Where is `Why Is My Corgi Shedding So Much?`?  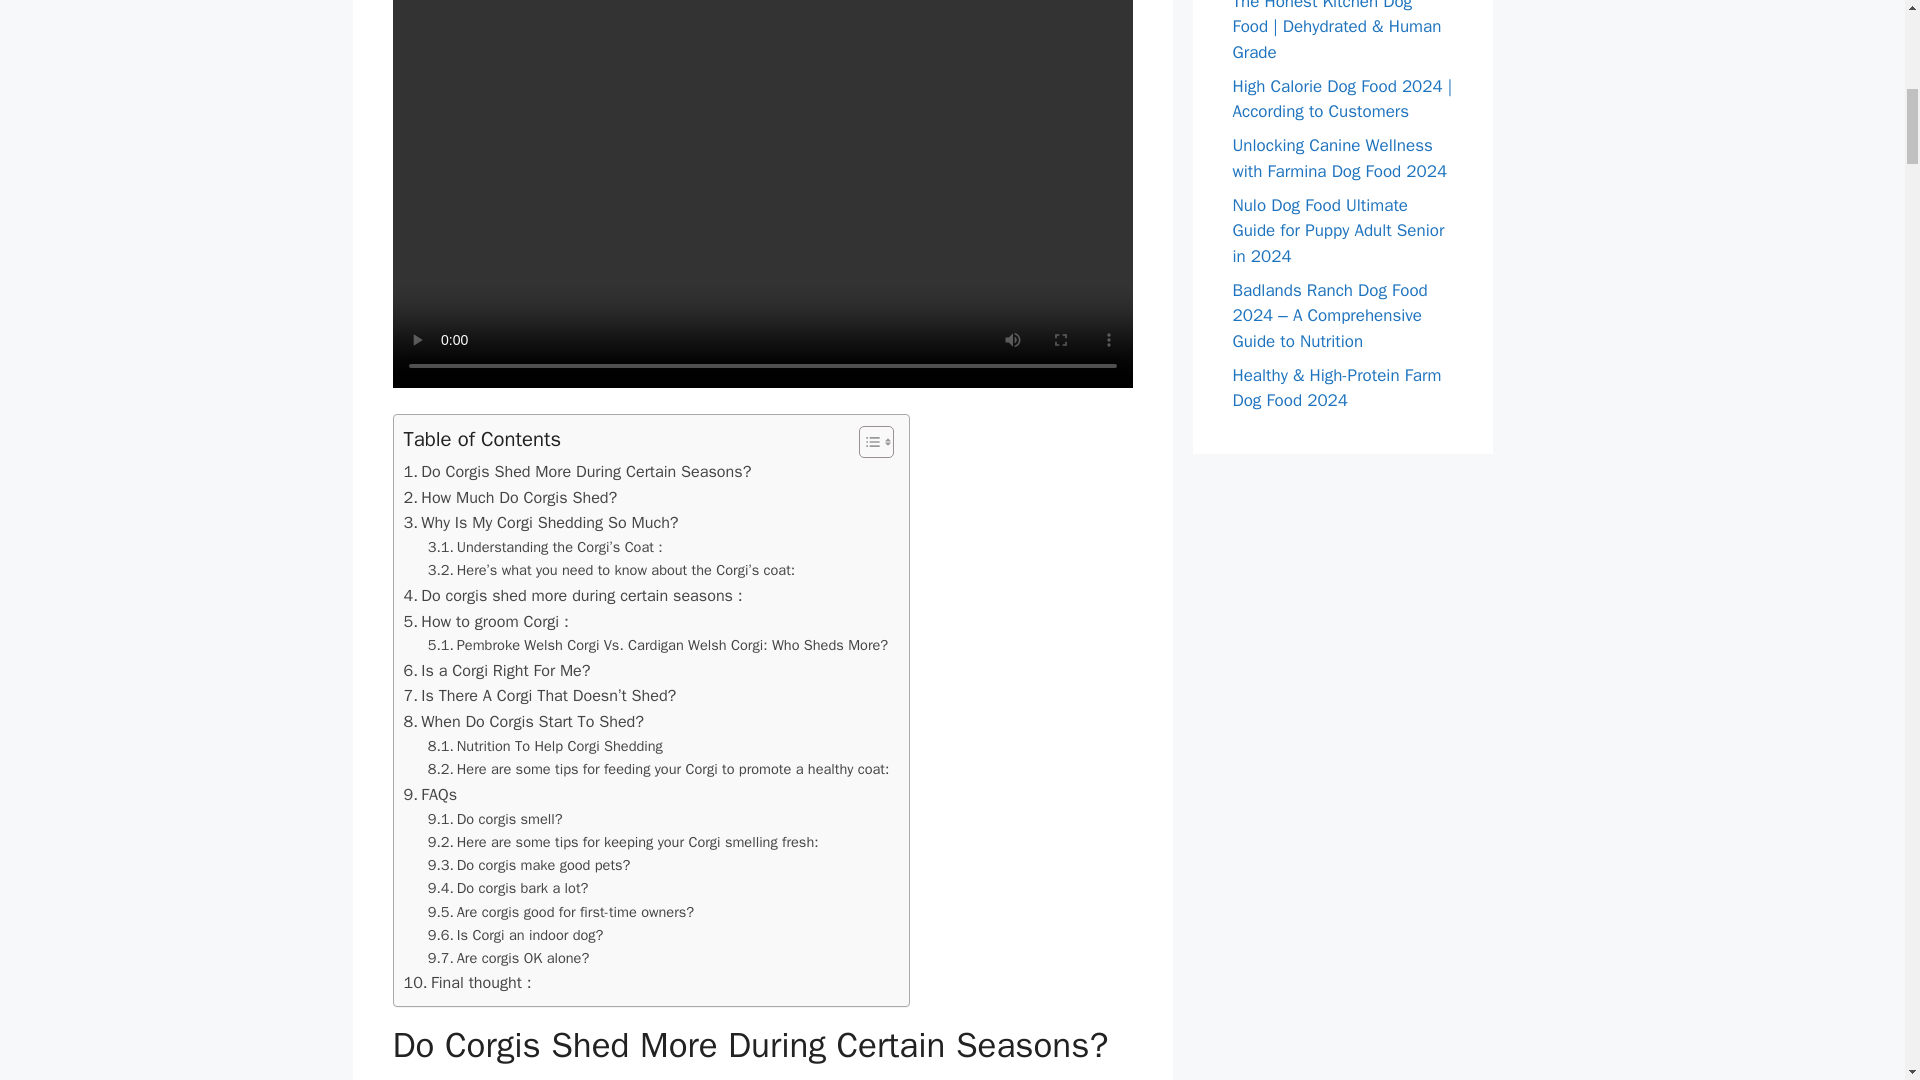
Why Is My Corgi Shedding So Much? is located at coordinates (541, 522).